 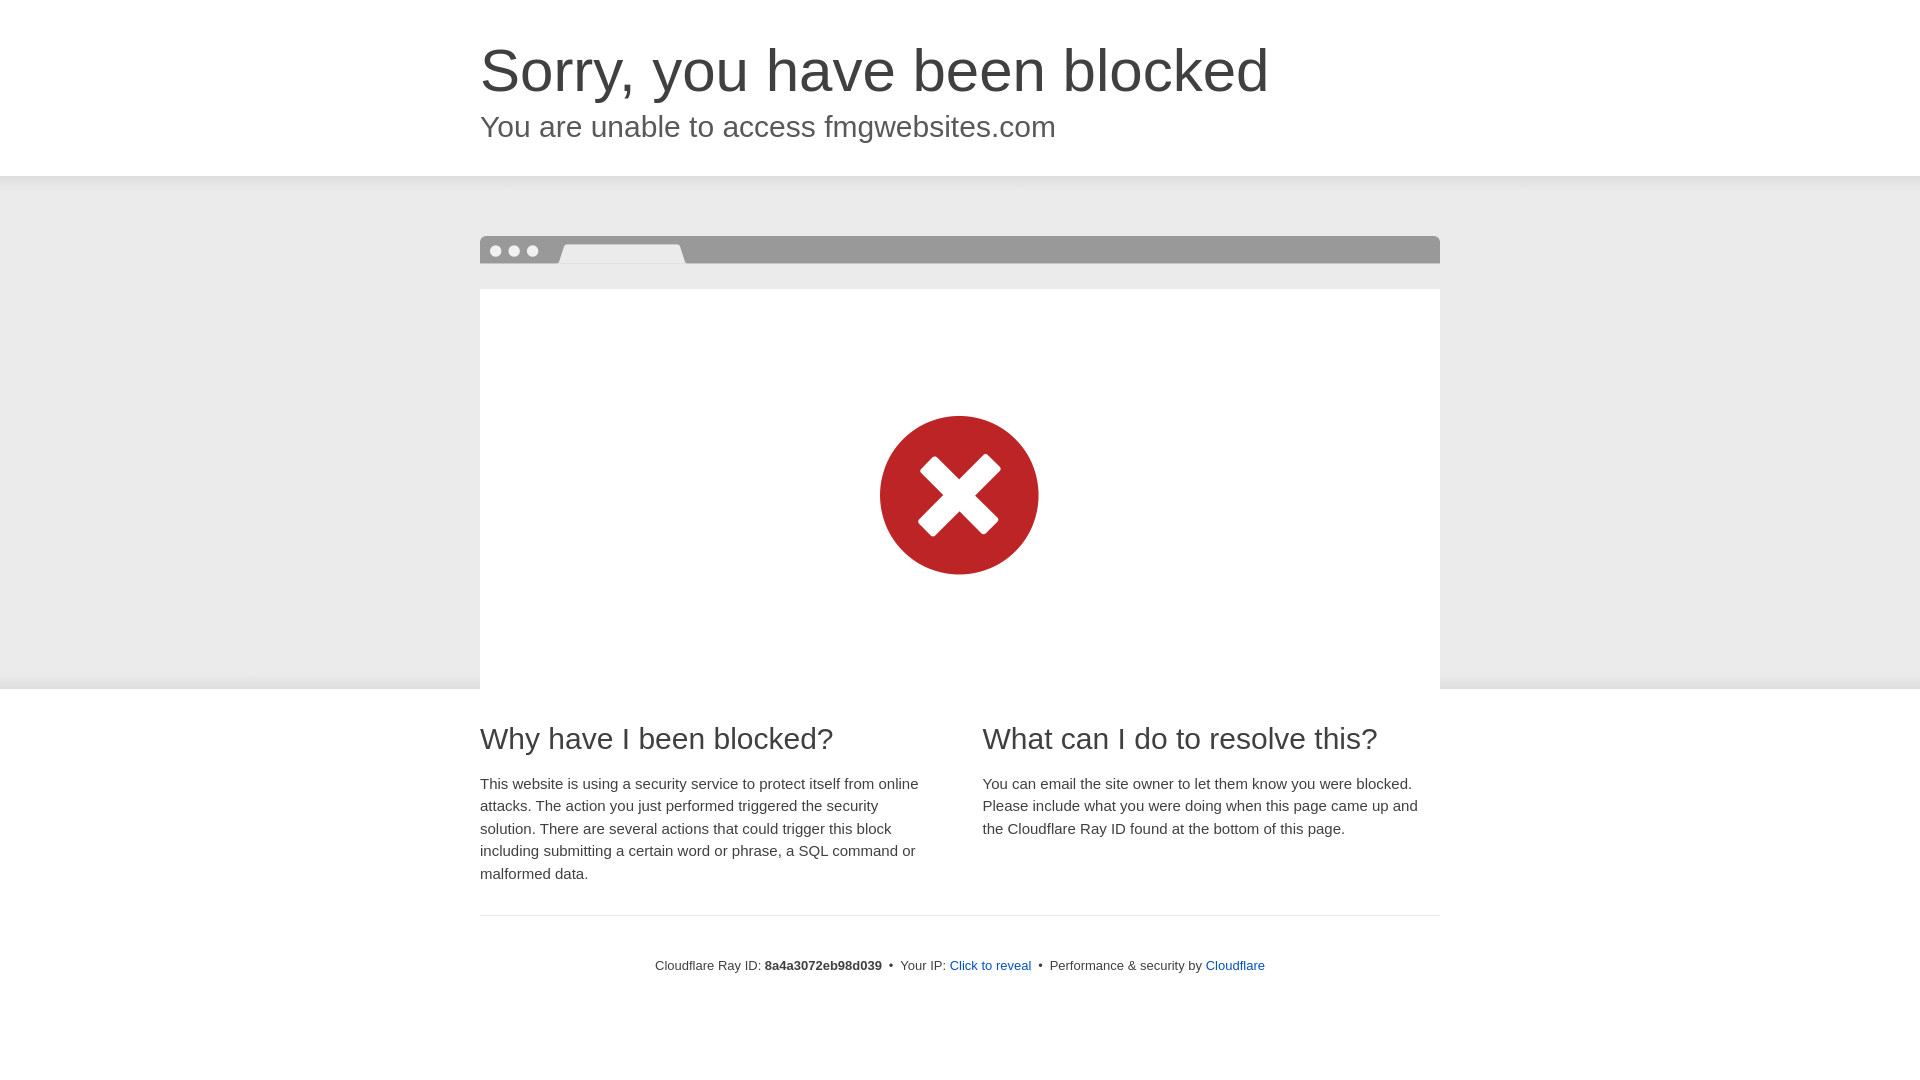 What do you see at coordinates (1235, 965) in the screenshot?
I see `Cloudflare` at bounding box center [1235, 965].